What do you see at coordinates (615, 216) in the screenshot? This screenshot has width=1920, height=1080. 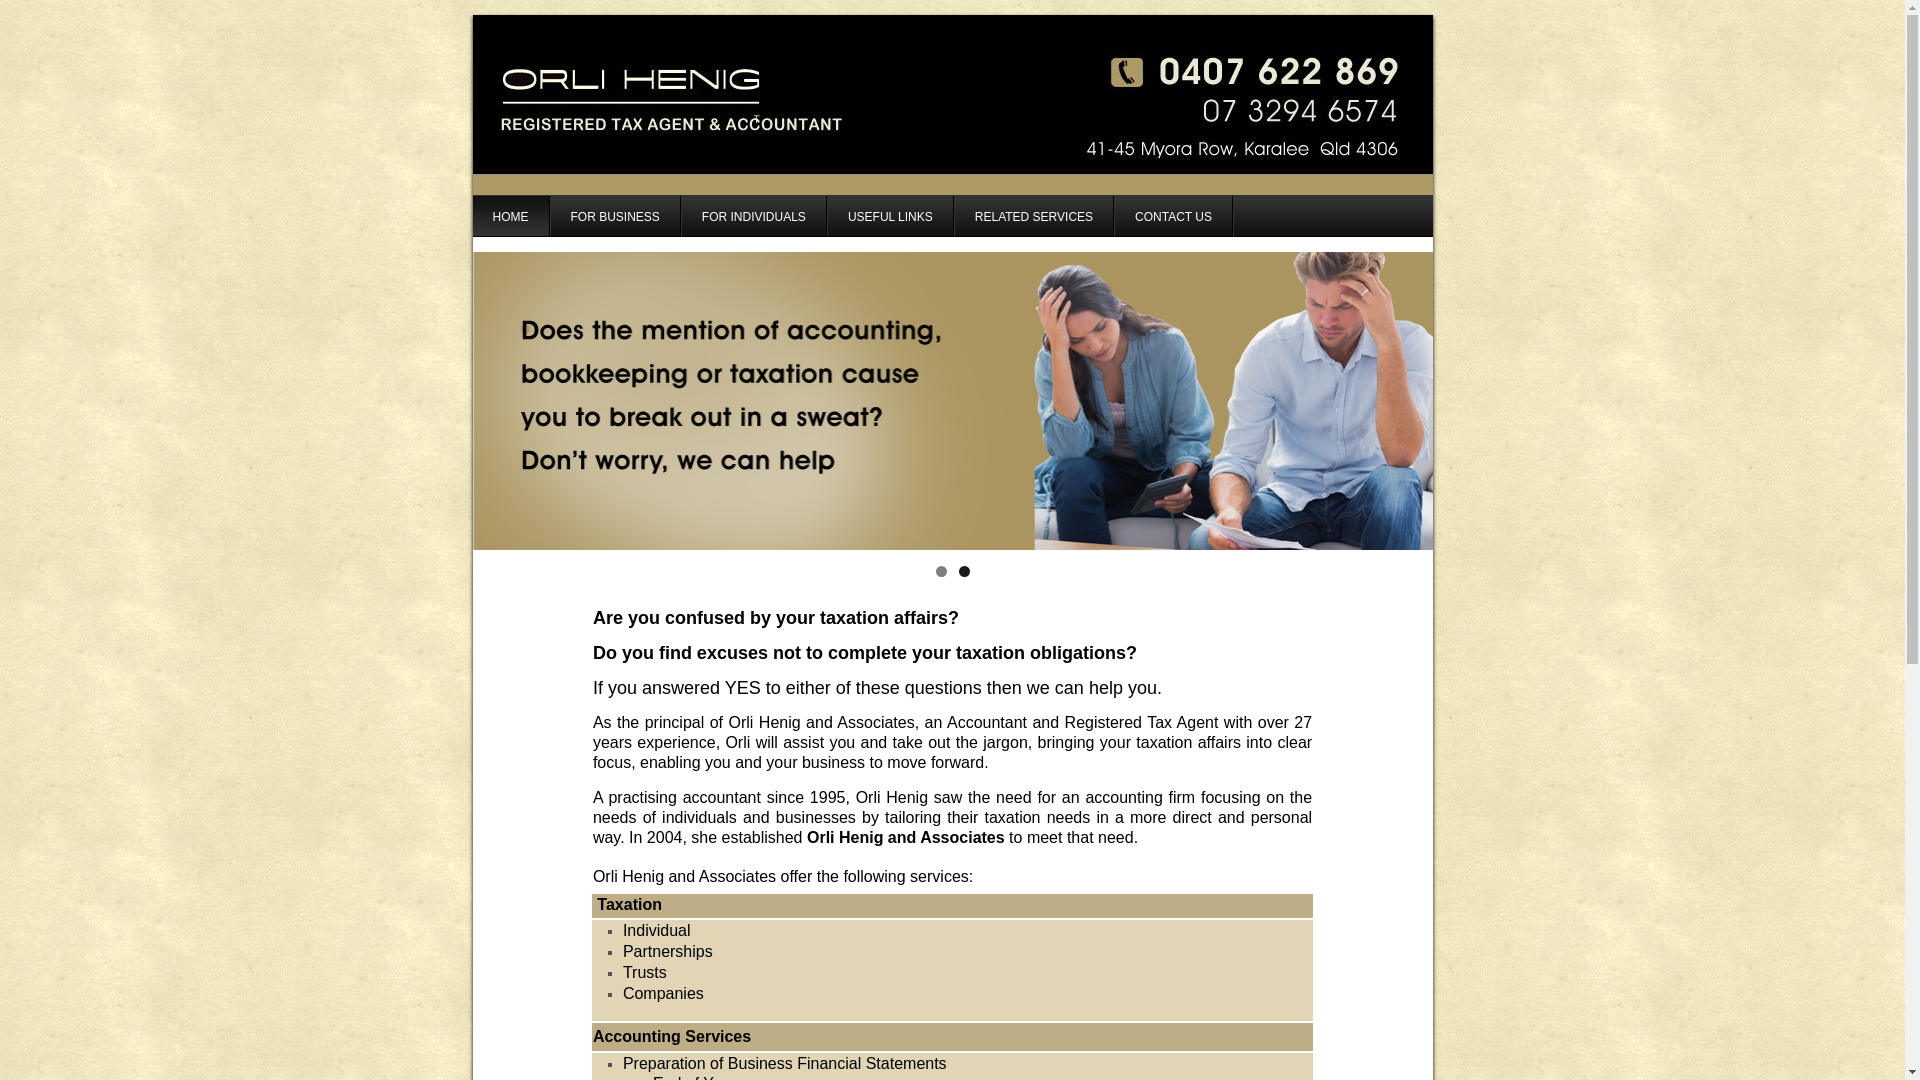 I see `FOR BUSINESS` at bounding box center [615, 216].